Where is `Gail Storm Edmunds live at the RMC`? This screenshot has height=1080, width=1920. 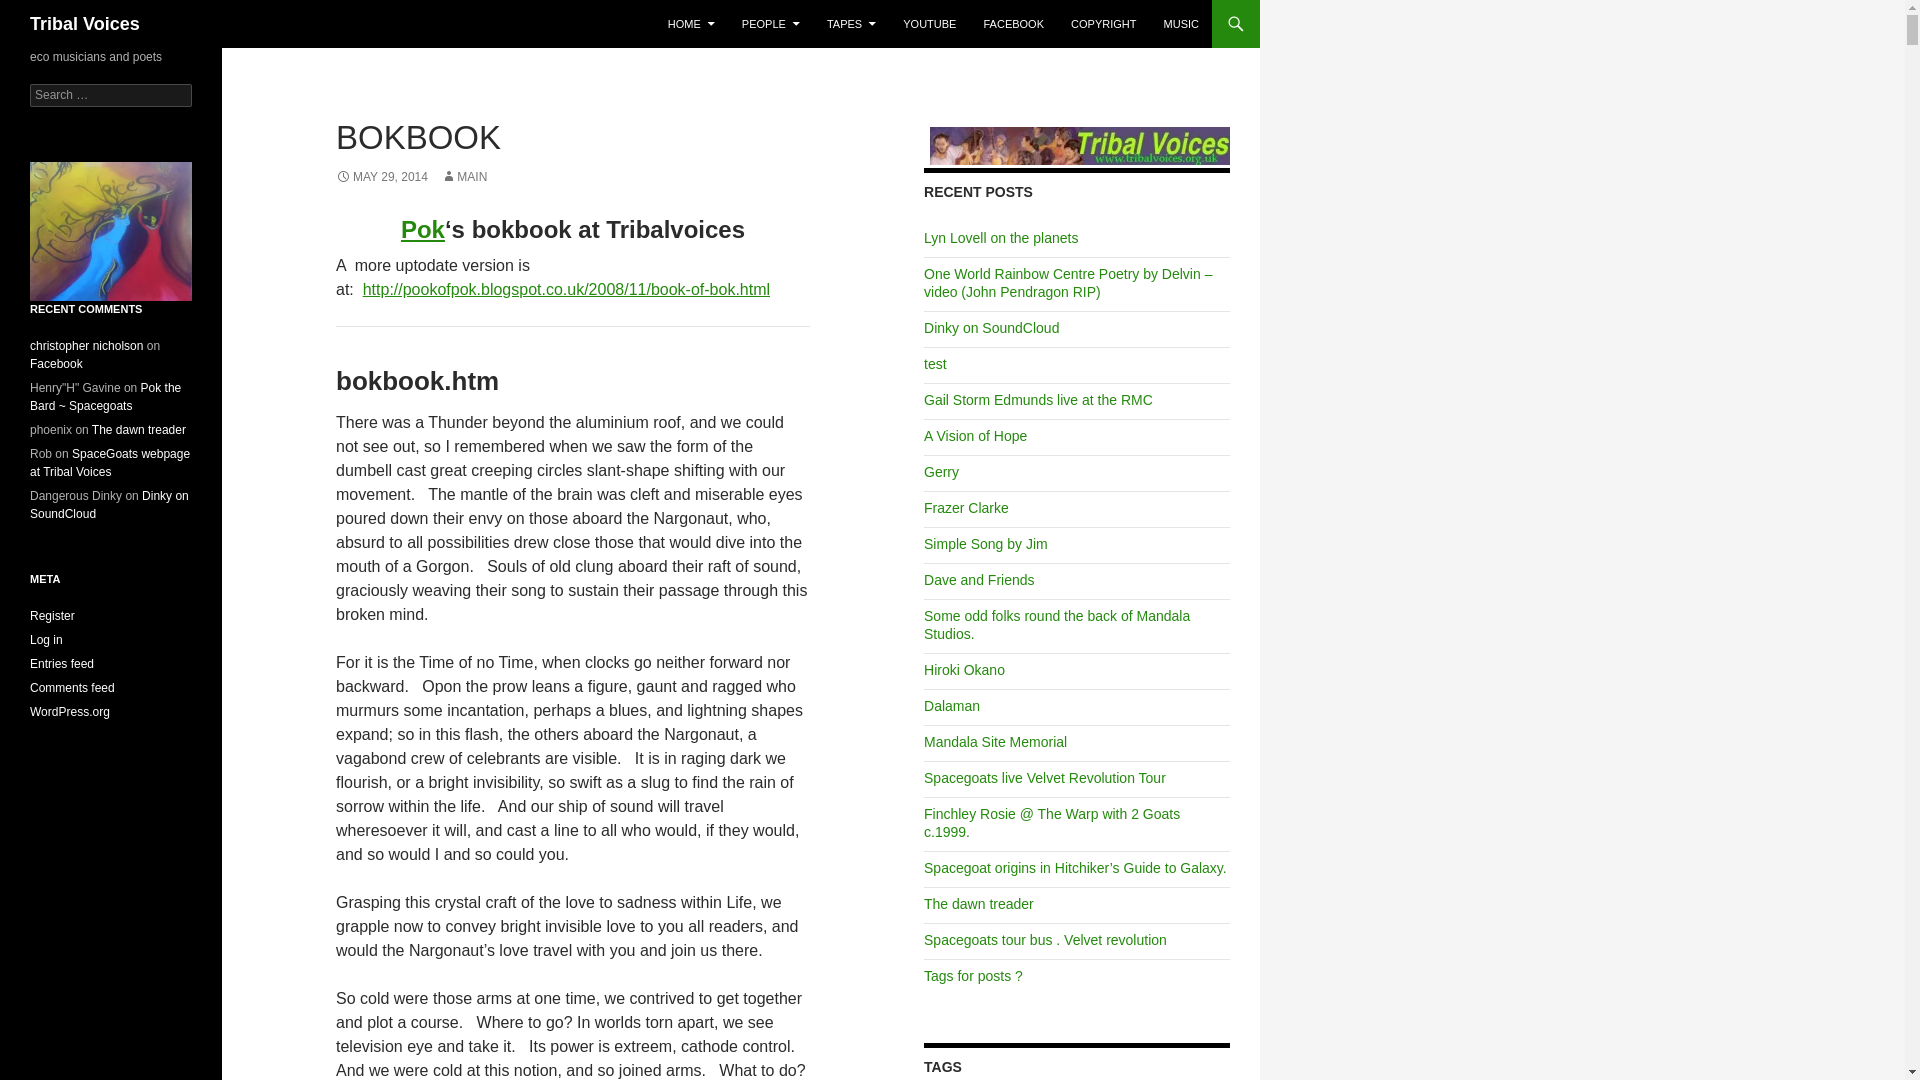
Gail Storm Edmunds live at the RMC is located at coordinates (1038, 400).